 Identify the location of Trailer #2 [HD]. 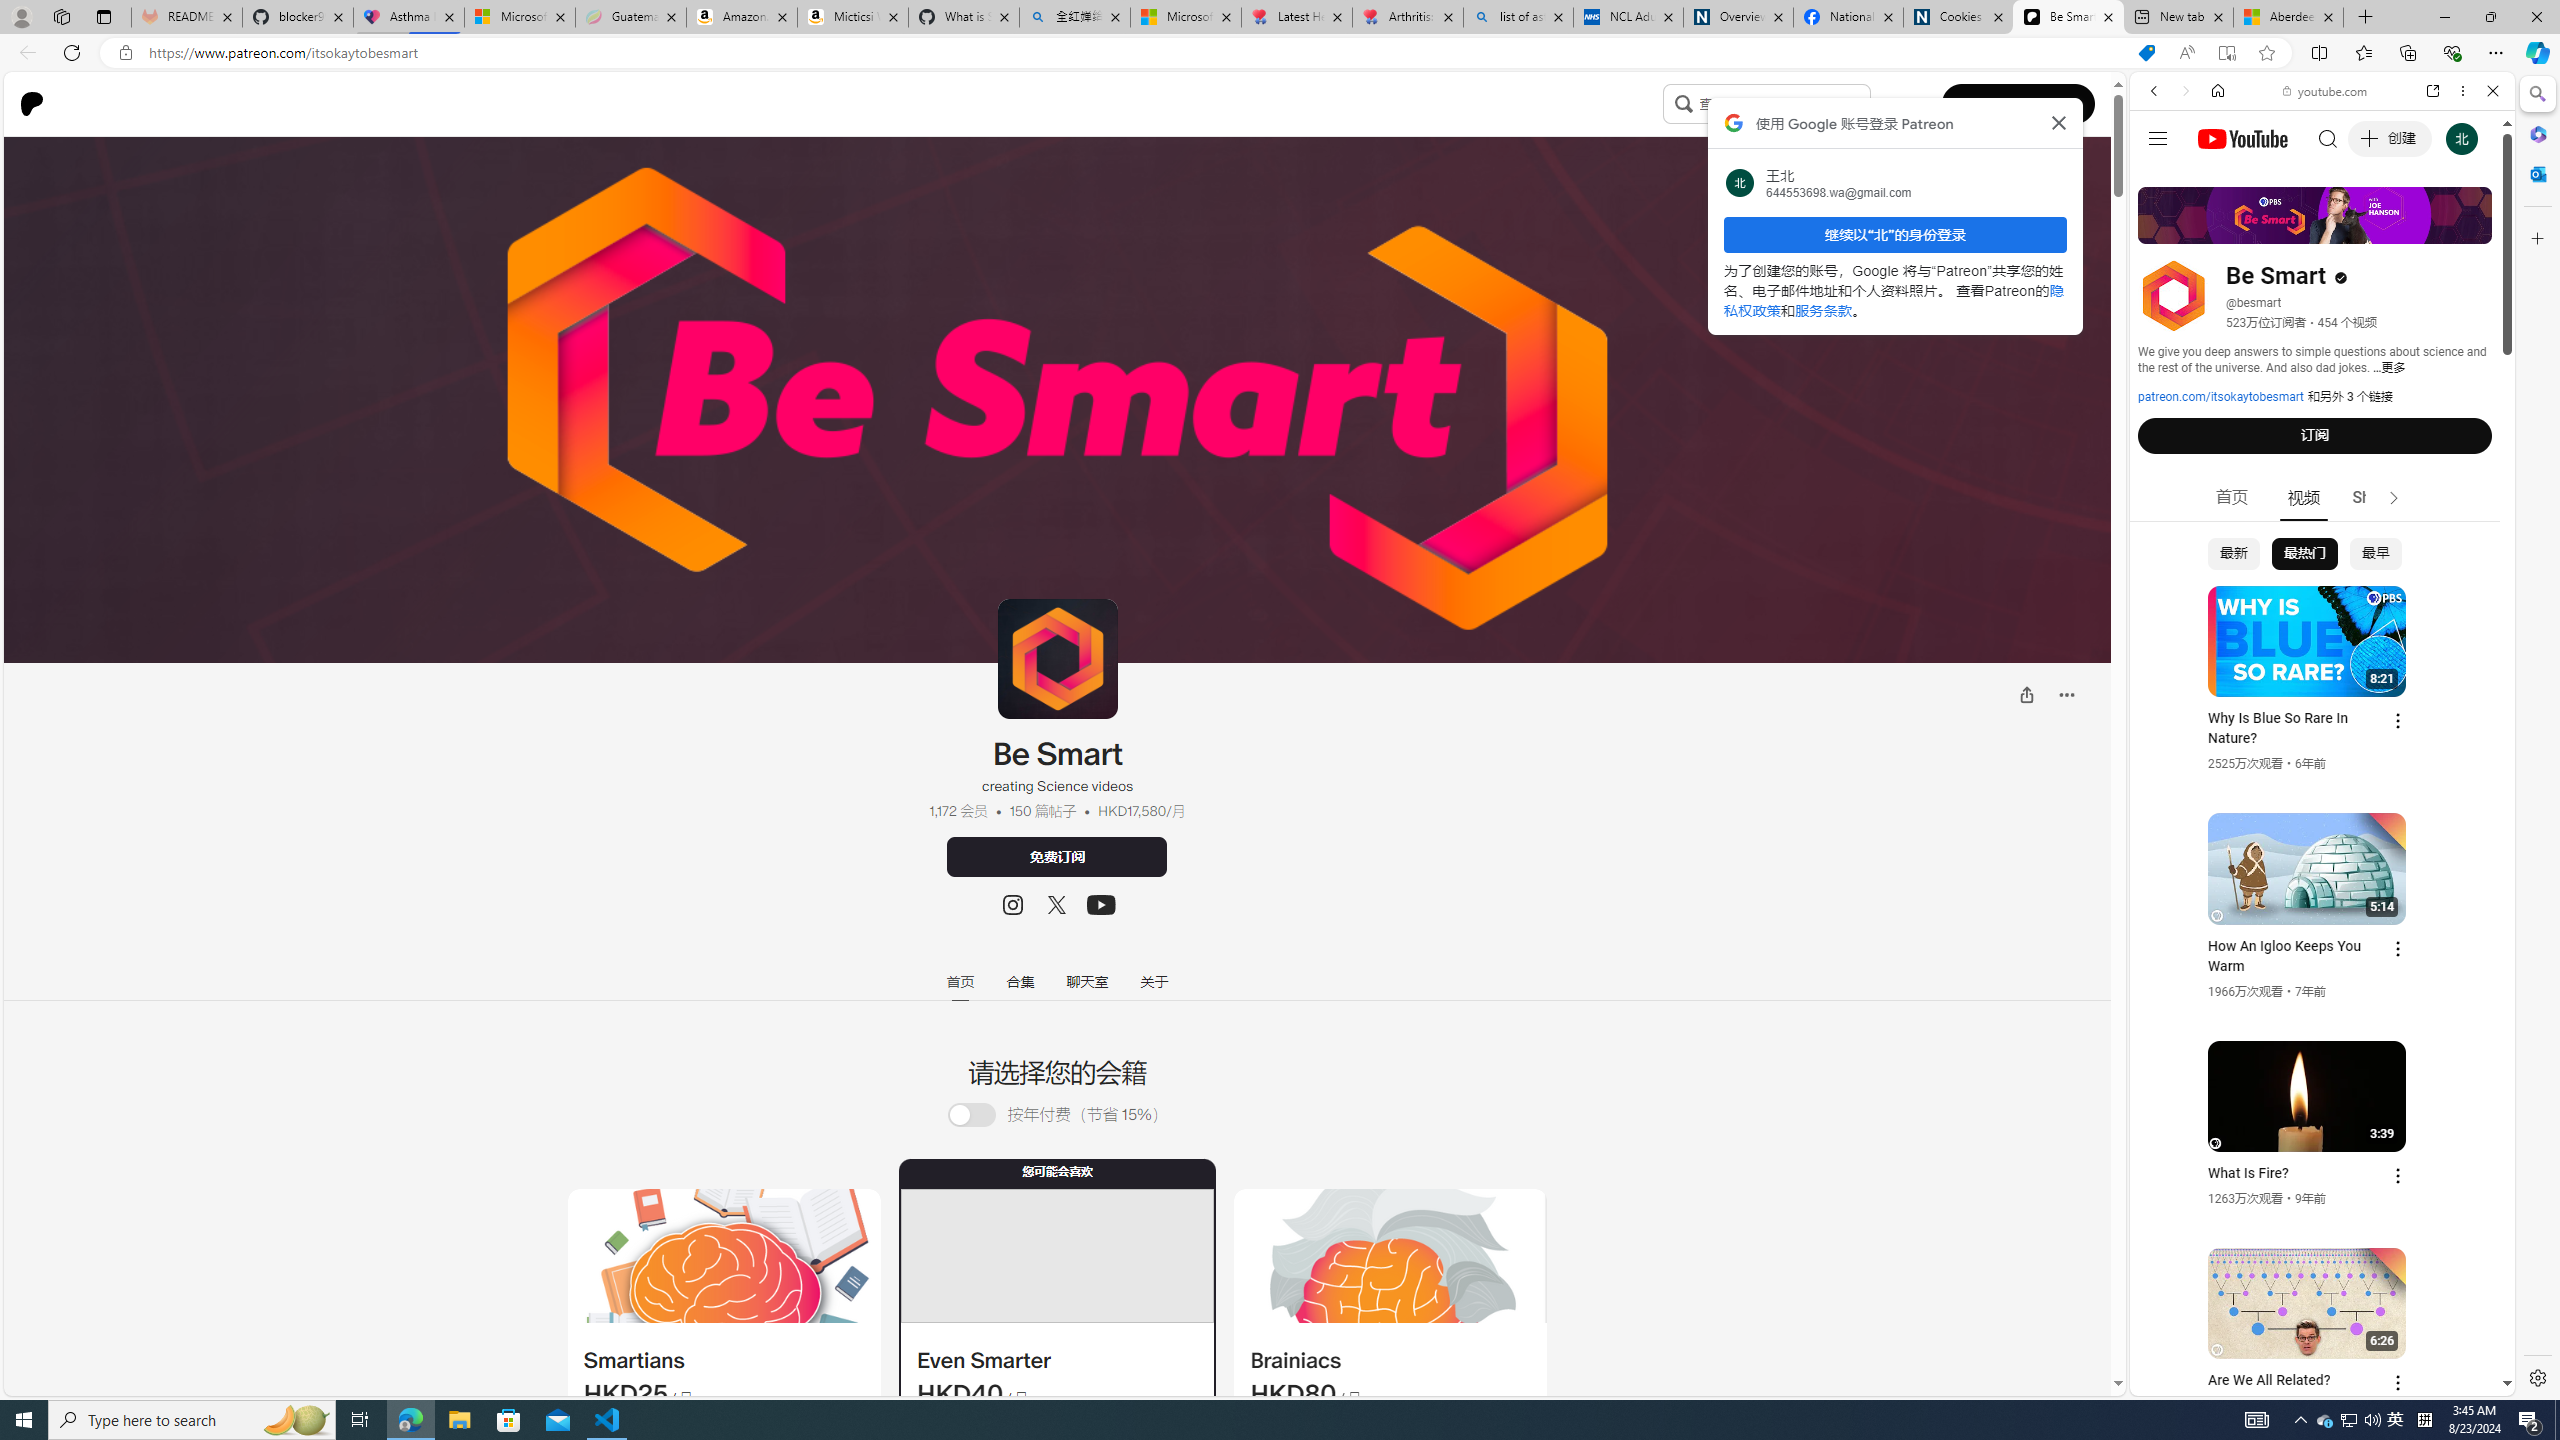
(2322, 592).